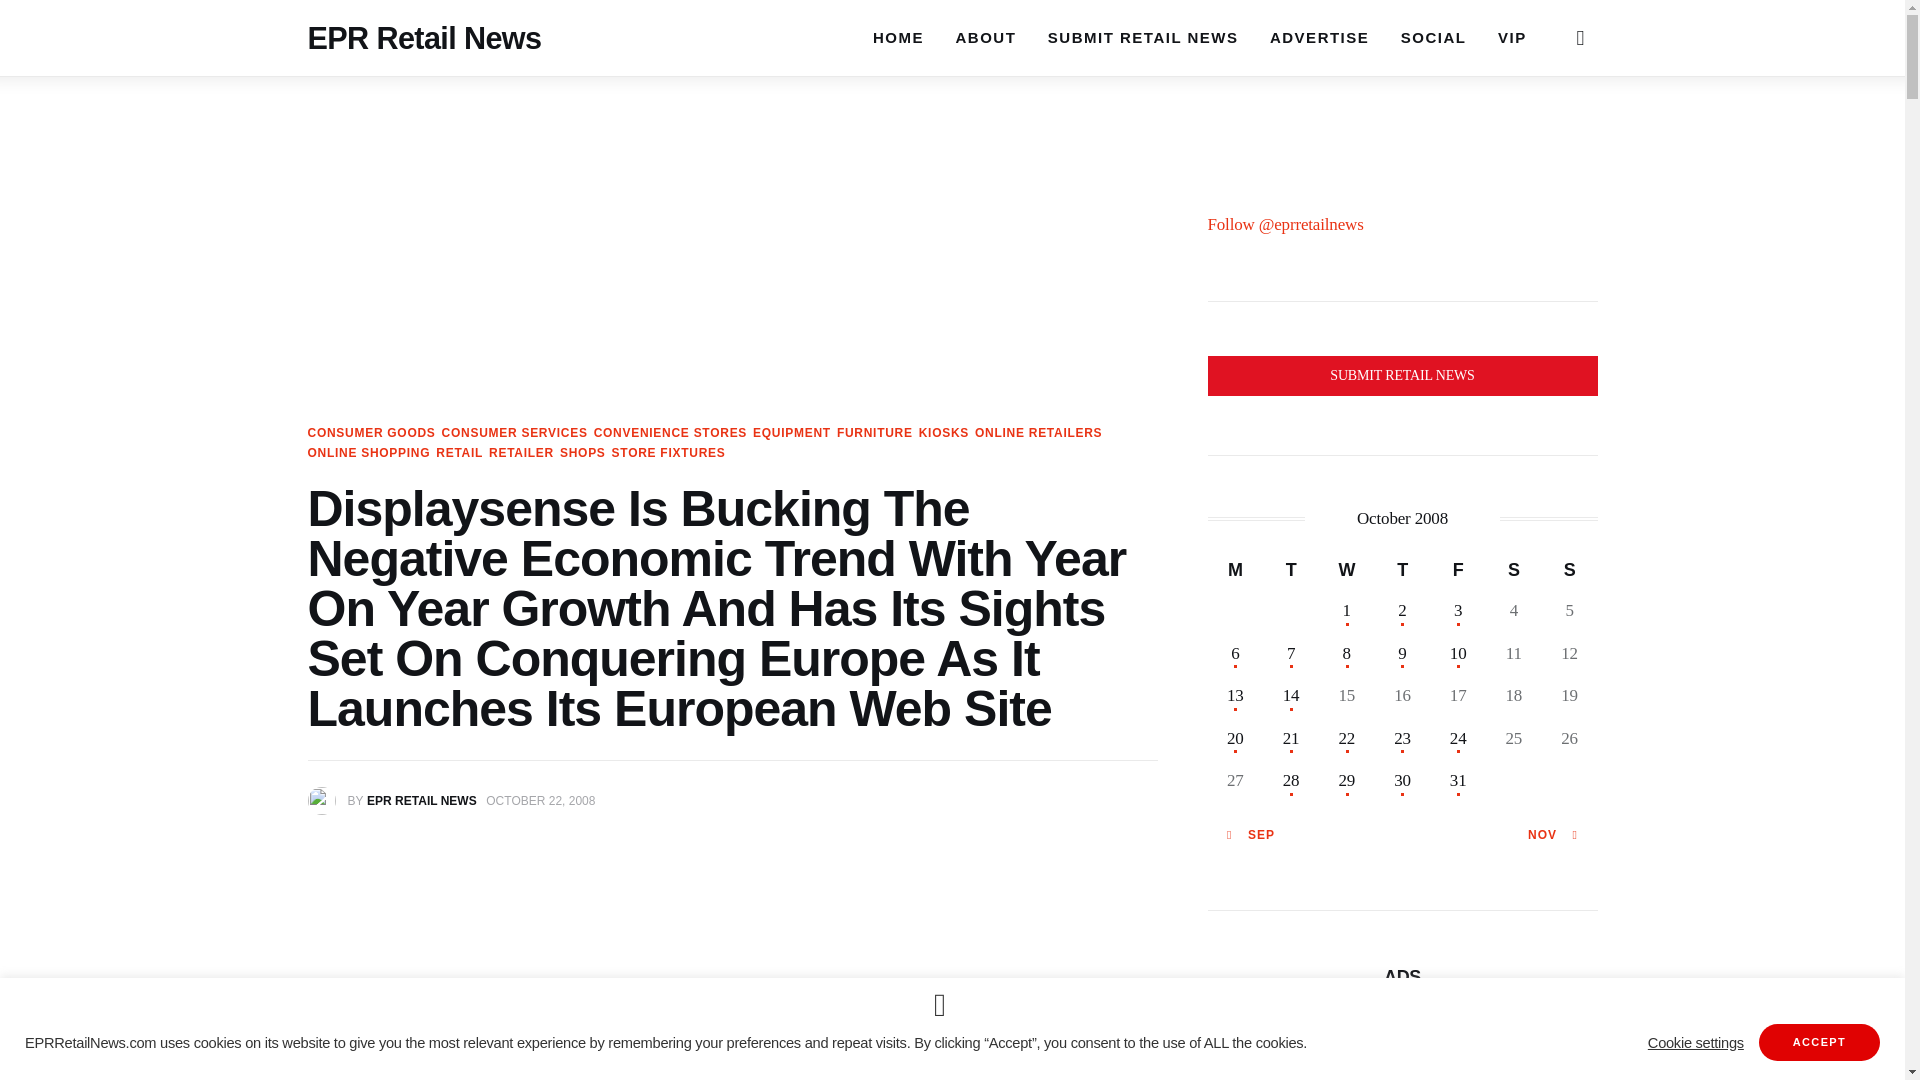 The width and height of the screenshot is (1920, 1080). I want to click on ABOUT, so click(986, 37).